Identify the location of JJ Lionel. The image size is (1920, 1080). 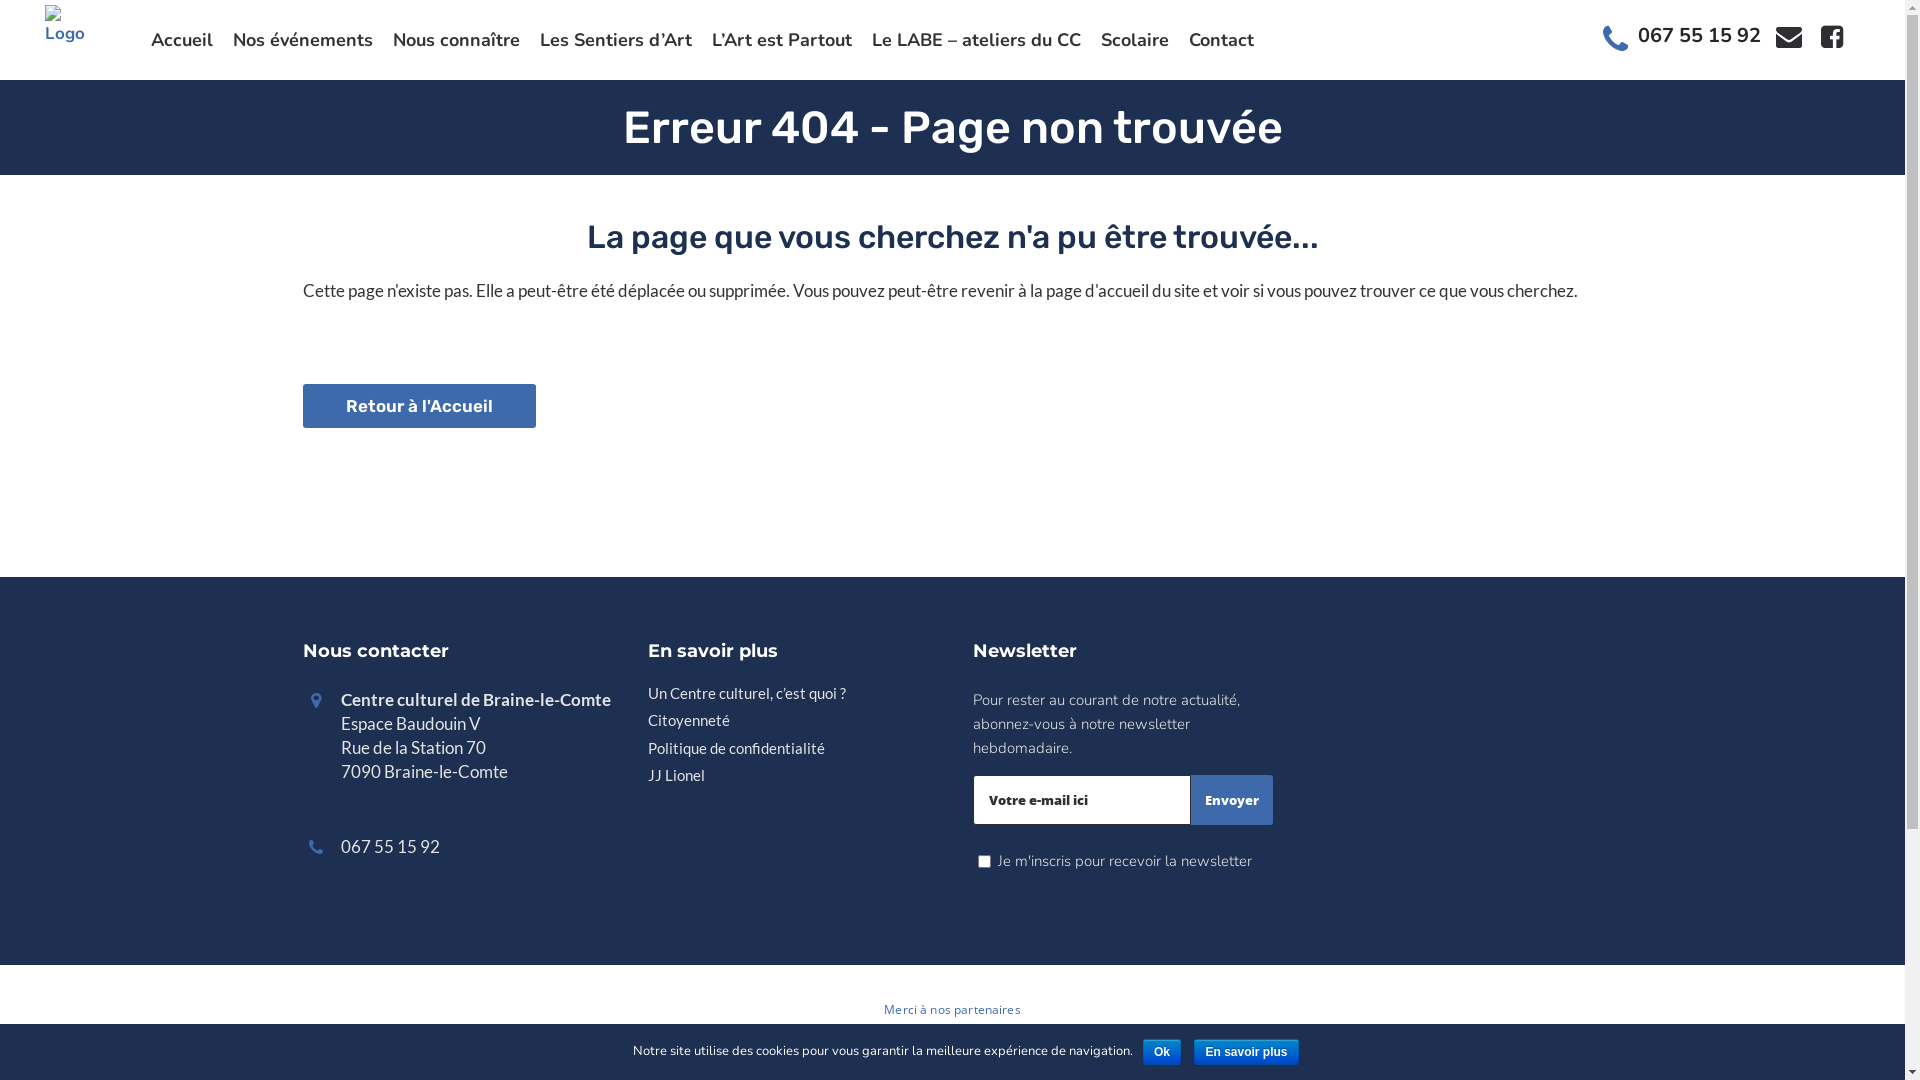
(796, 775).